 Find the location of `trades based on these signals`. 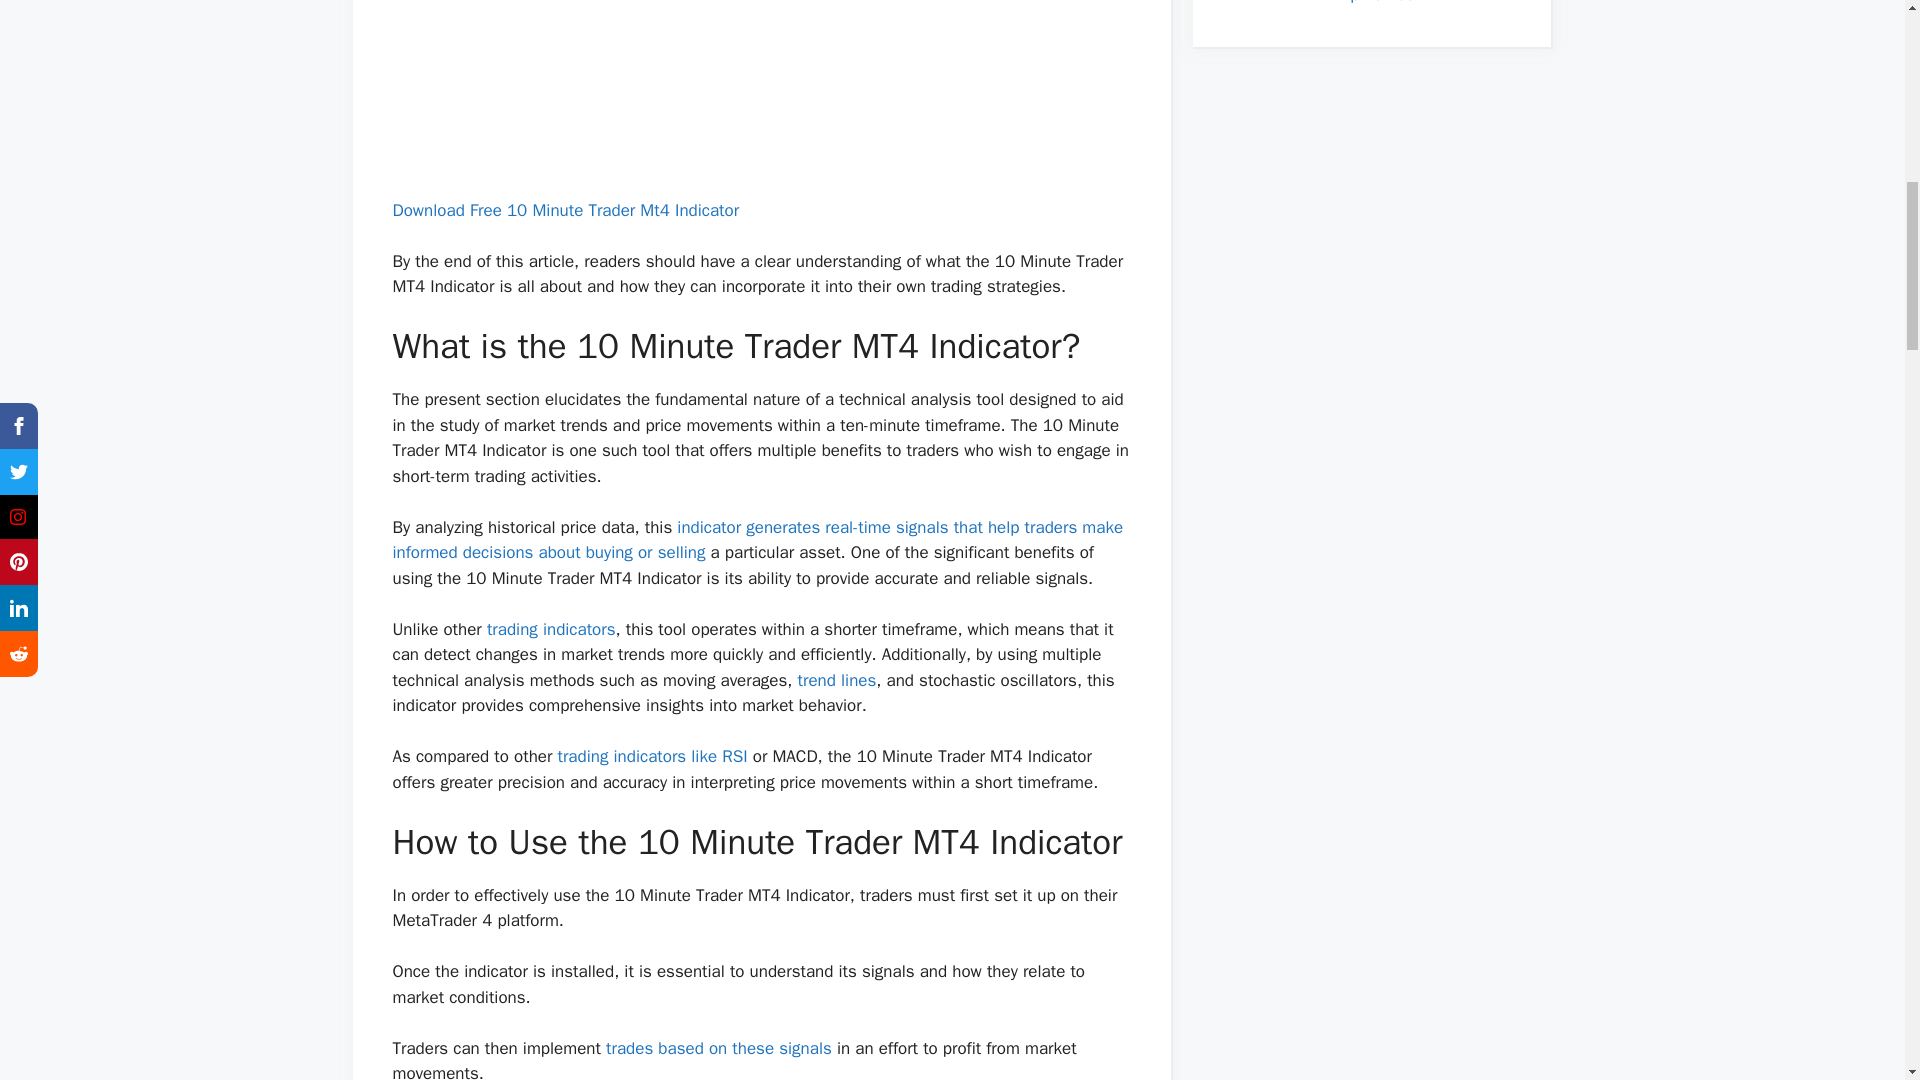

trades based on these signals is located at coordinates (718, 1048).